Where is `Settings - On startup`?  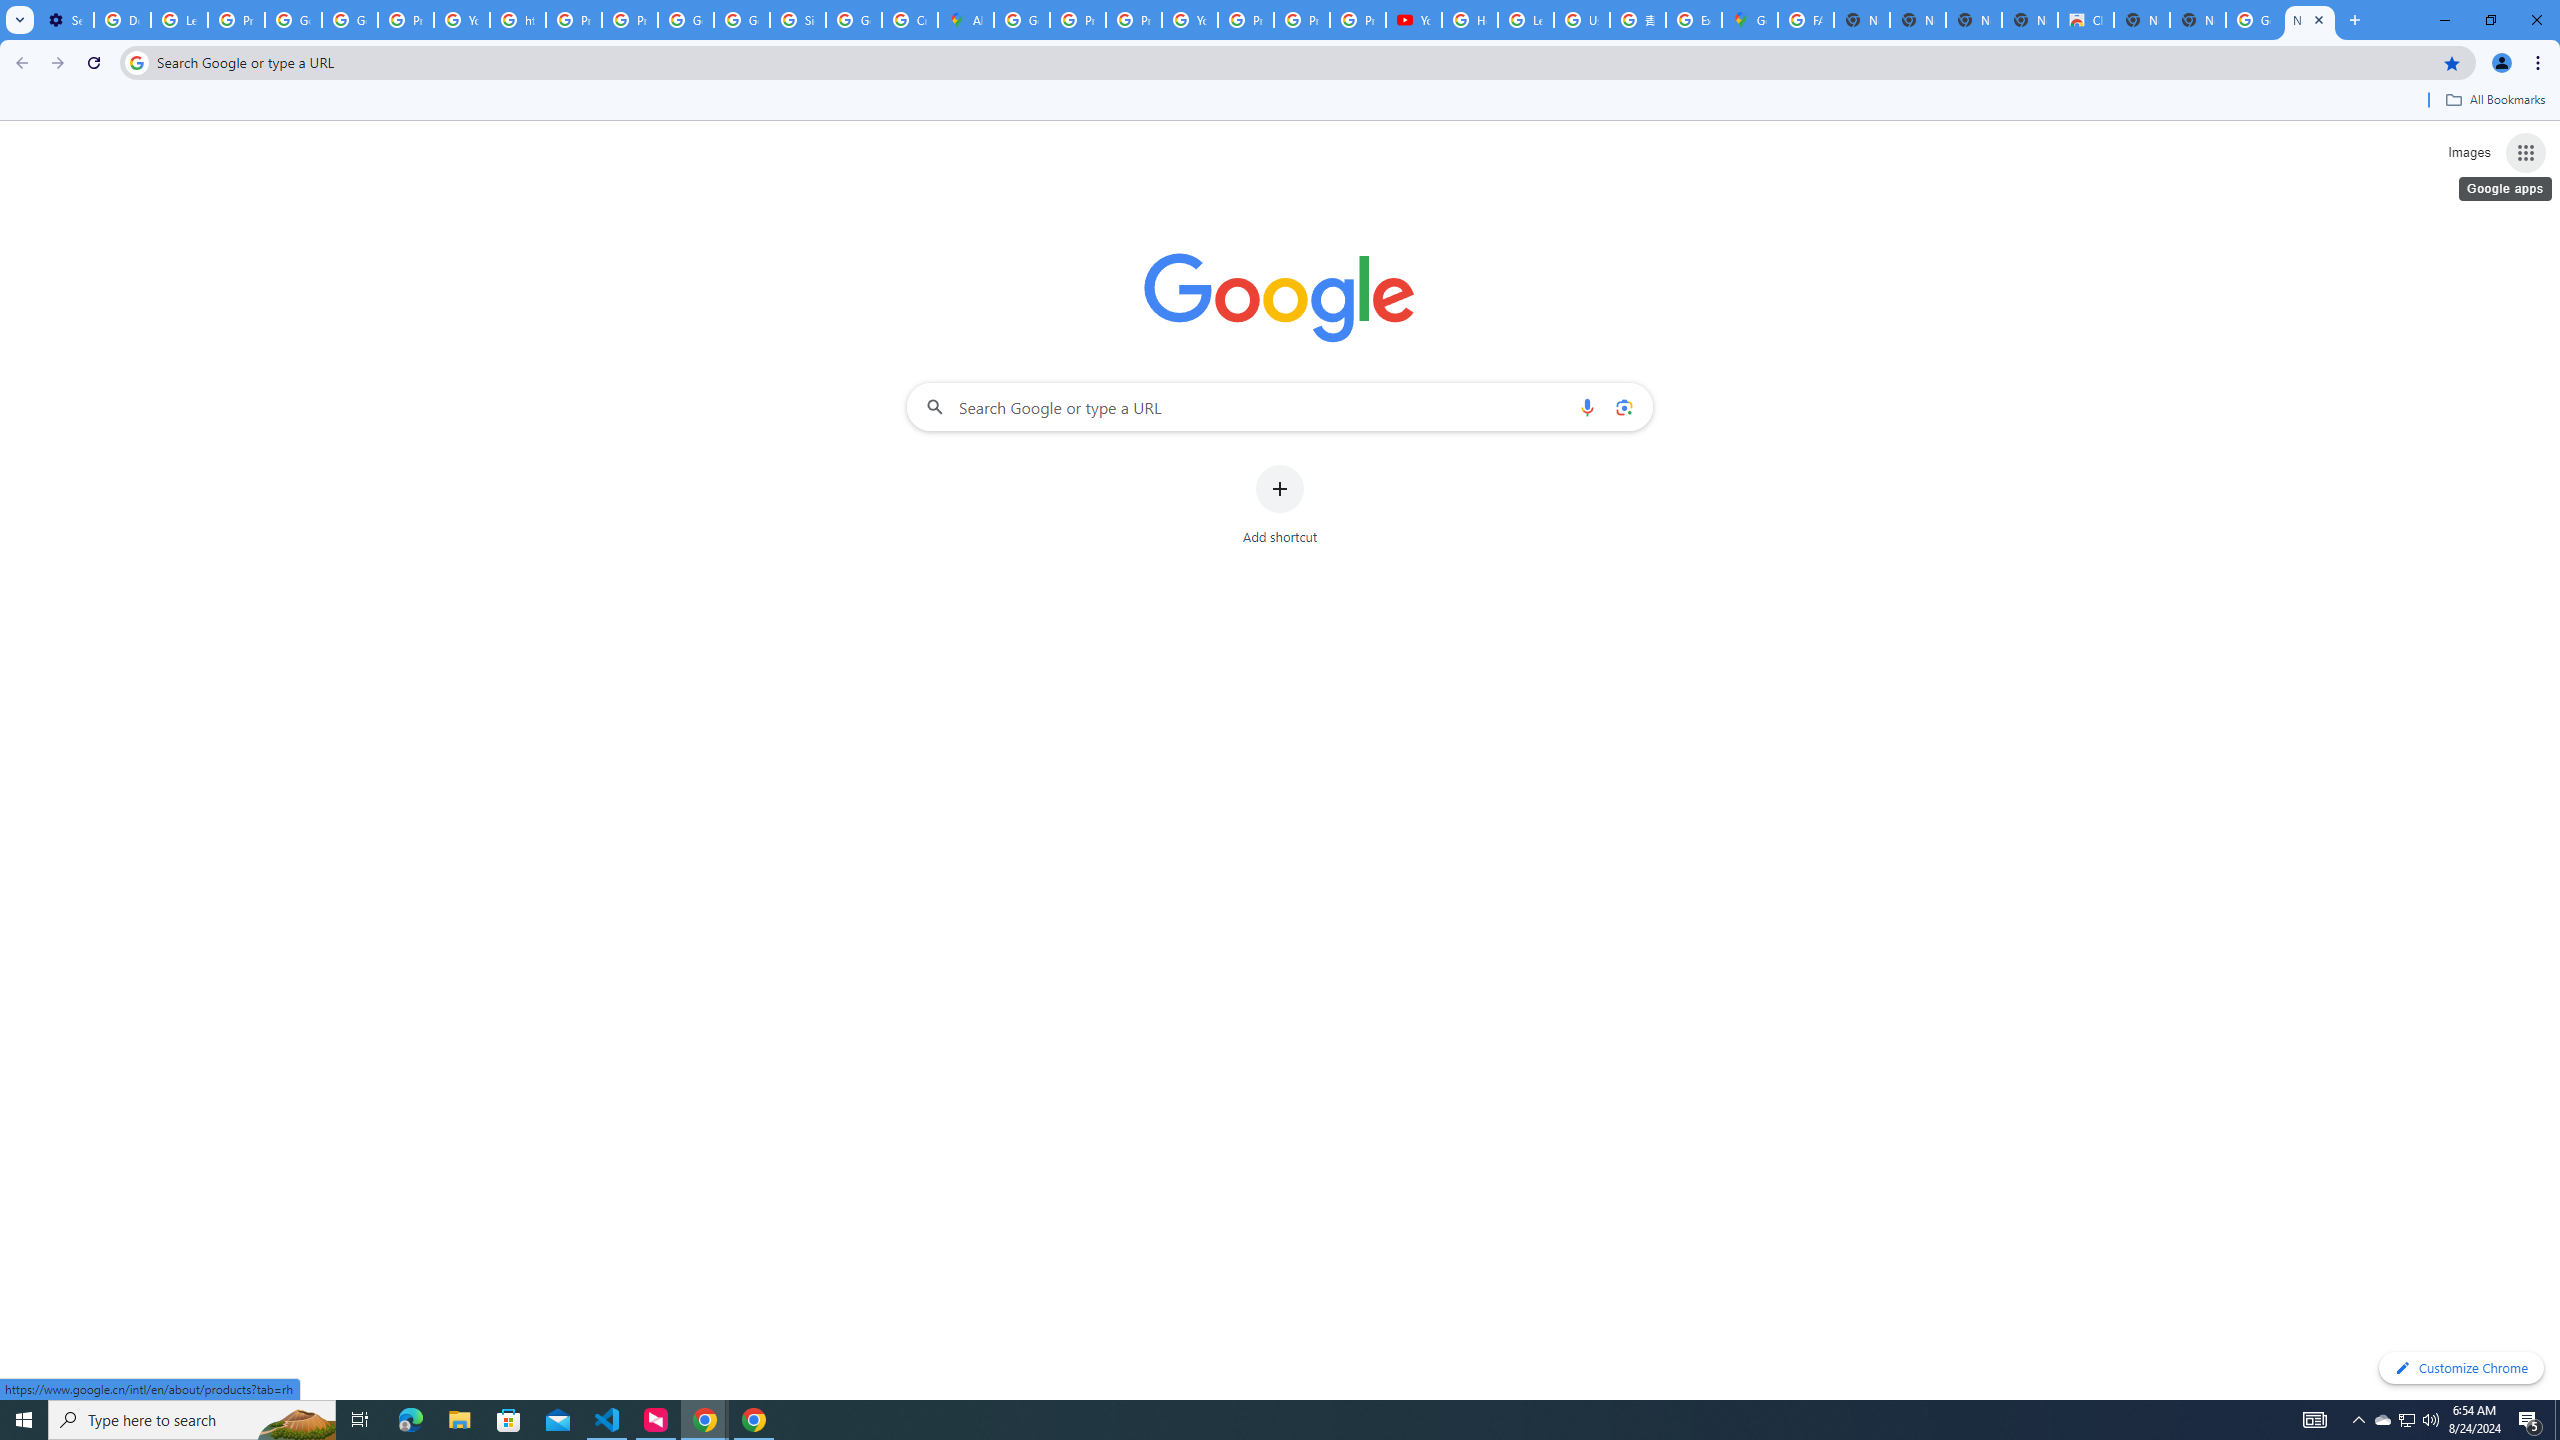
Settings - On startup is located at coordinates (65, 20).